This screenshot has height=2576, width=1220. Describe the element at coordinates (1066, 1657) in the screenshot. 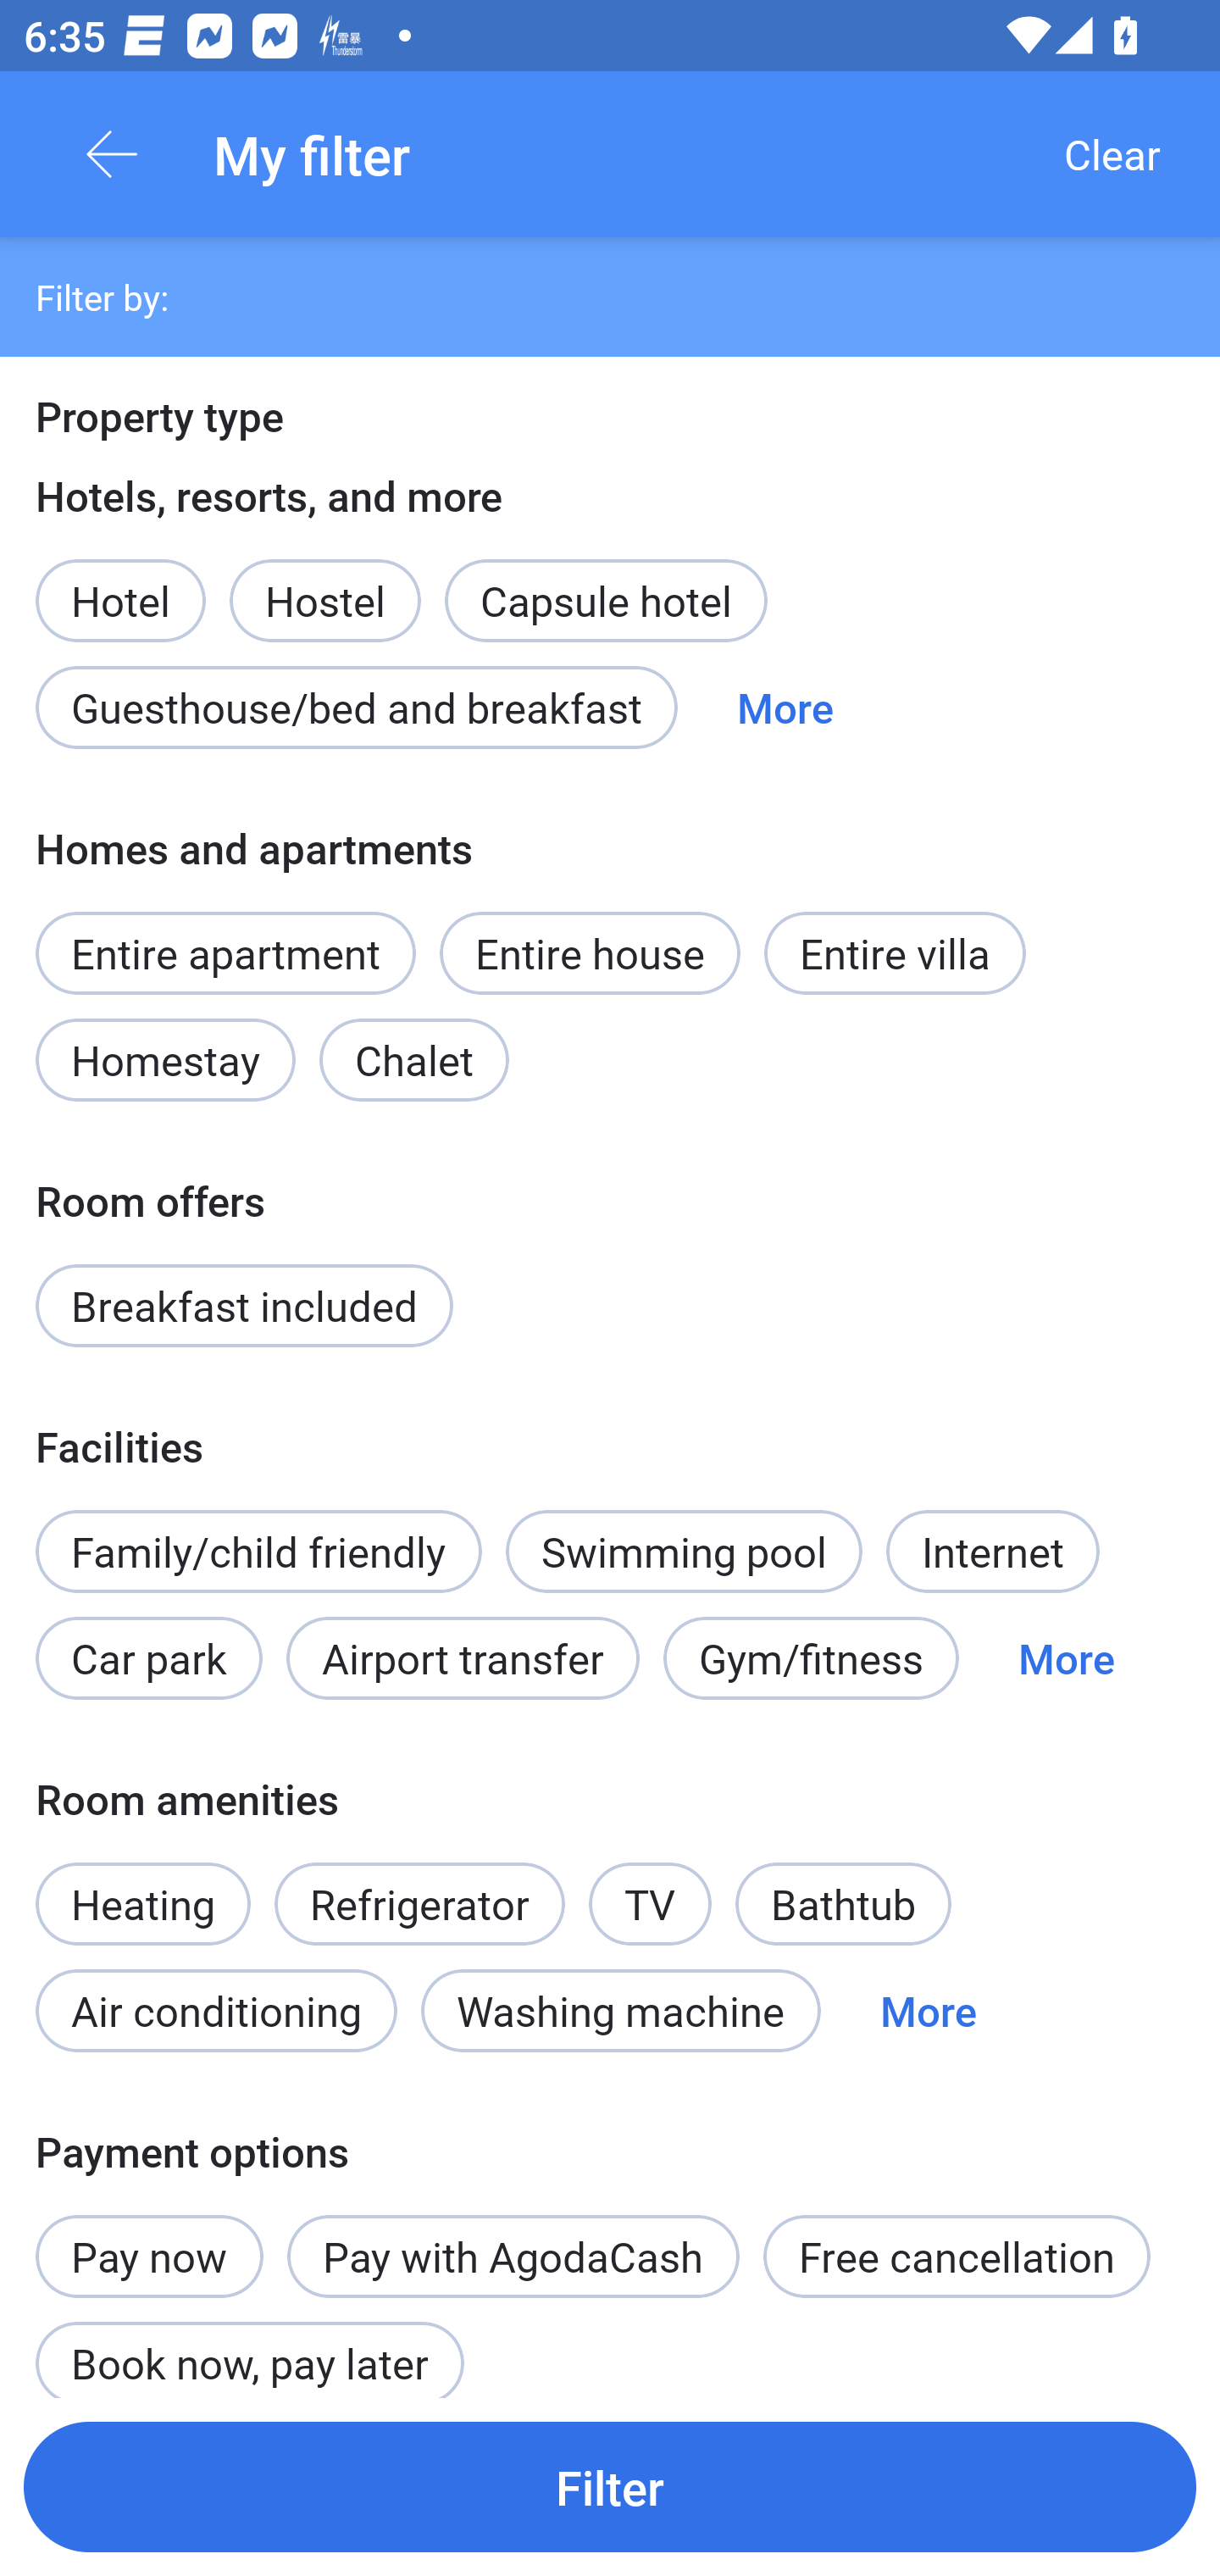

I see `More` at that location.